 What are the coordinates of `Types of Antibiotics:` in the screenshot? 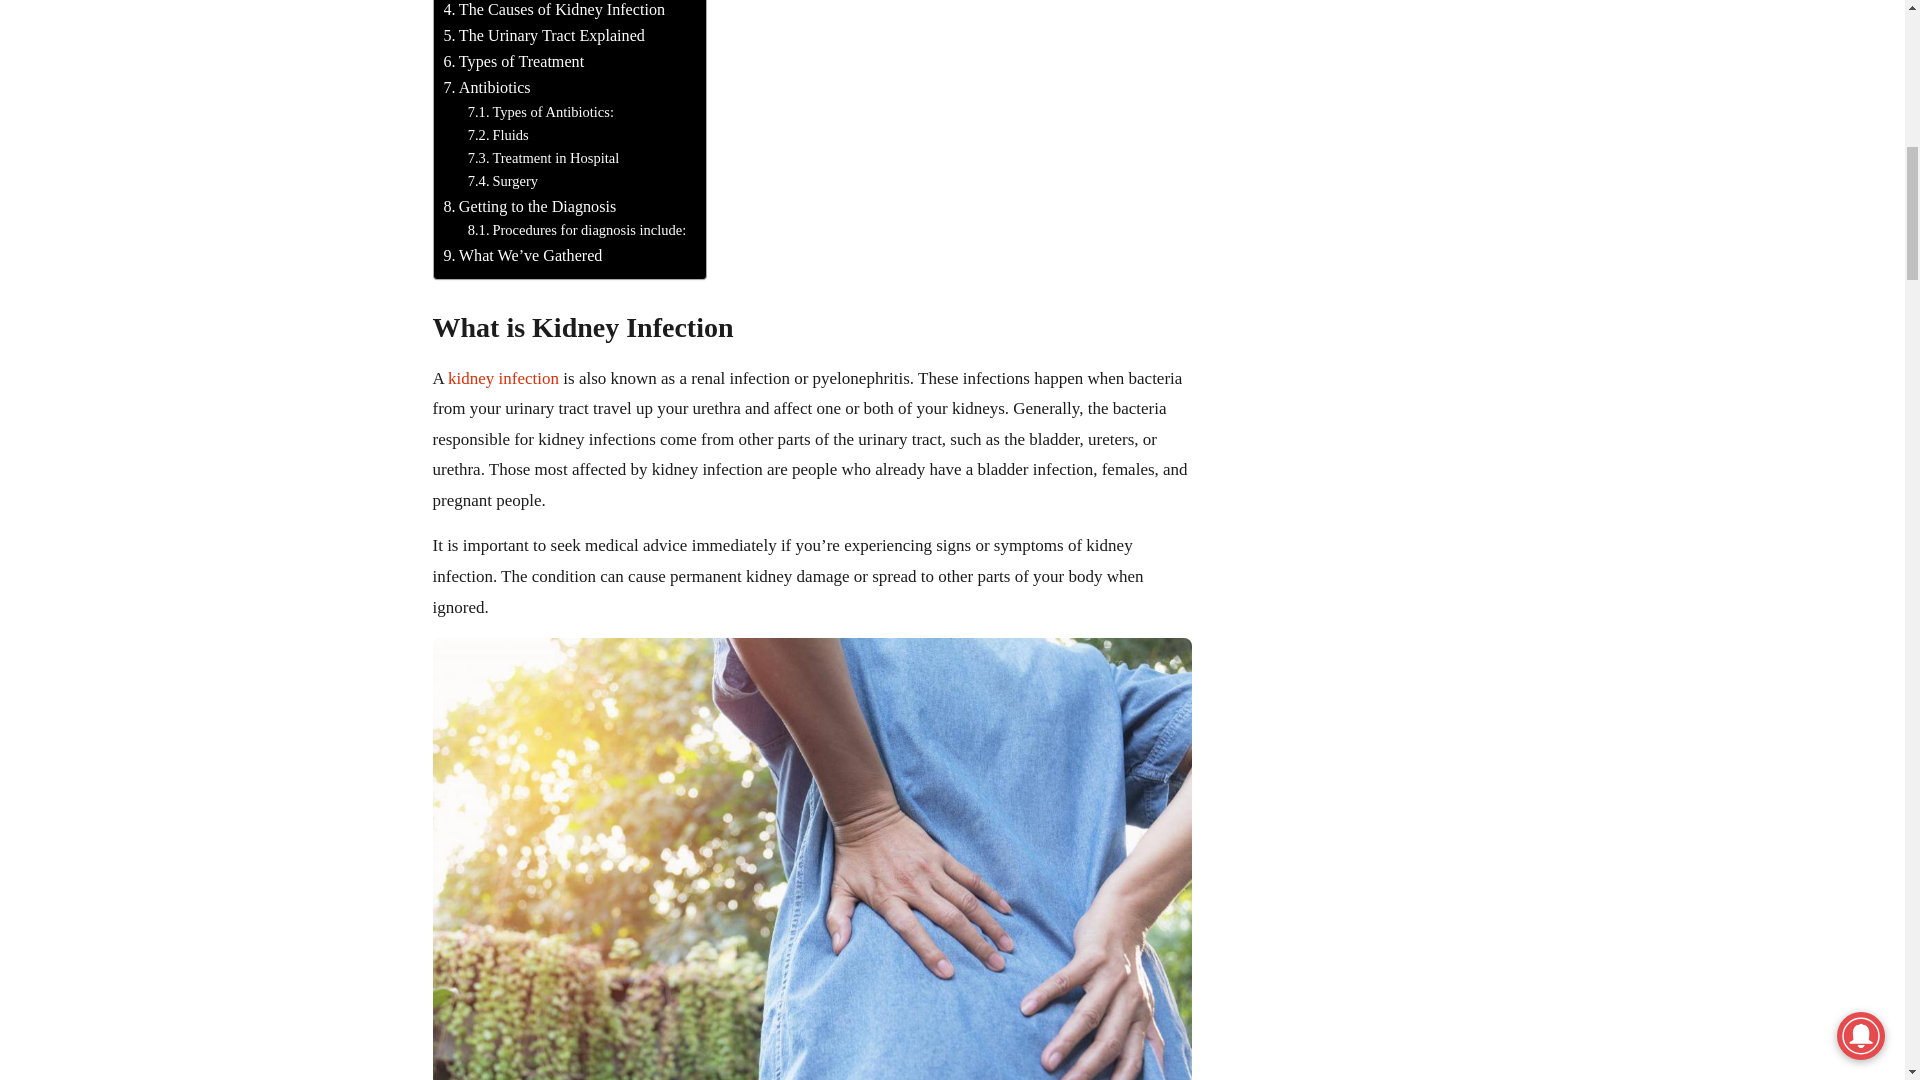 It's located at (541, 112).